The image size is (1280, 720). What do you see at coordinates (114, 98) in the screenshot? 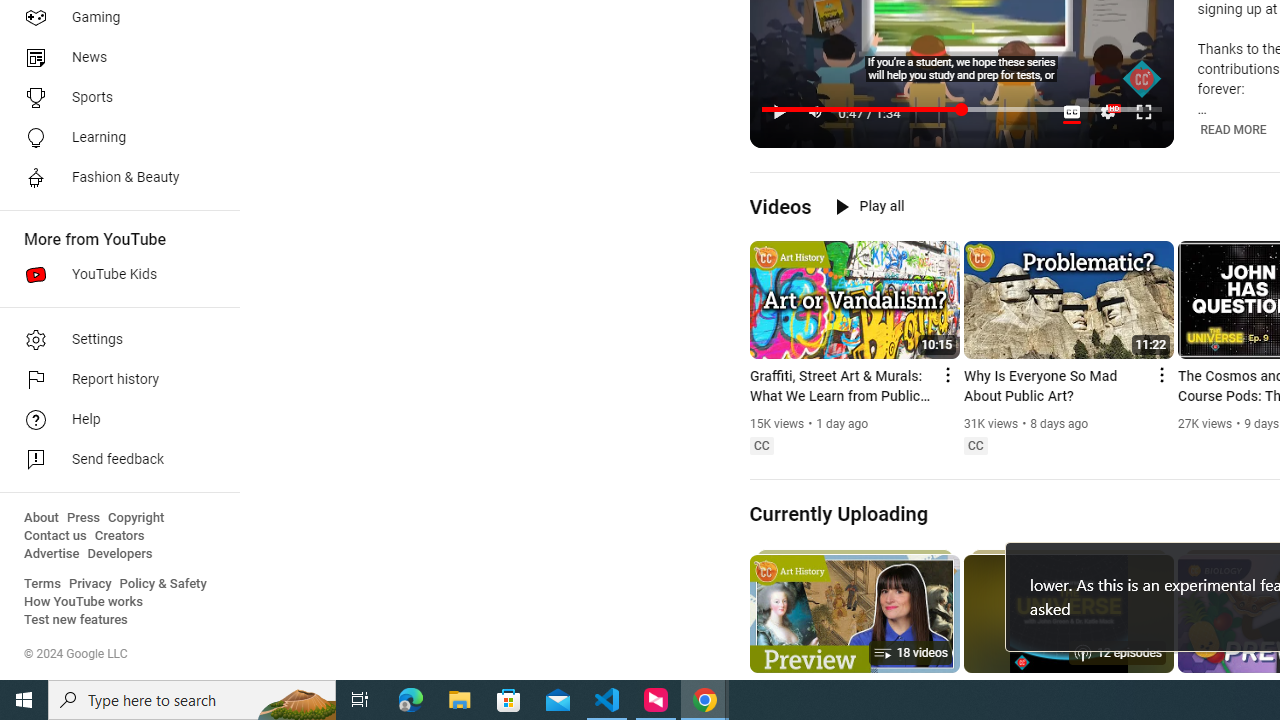
I see `Sports` at bounding box center [114, 98].